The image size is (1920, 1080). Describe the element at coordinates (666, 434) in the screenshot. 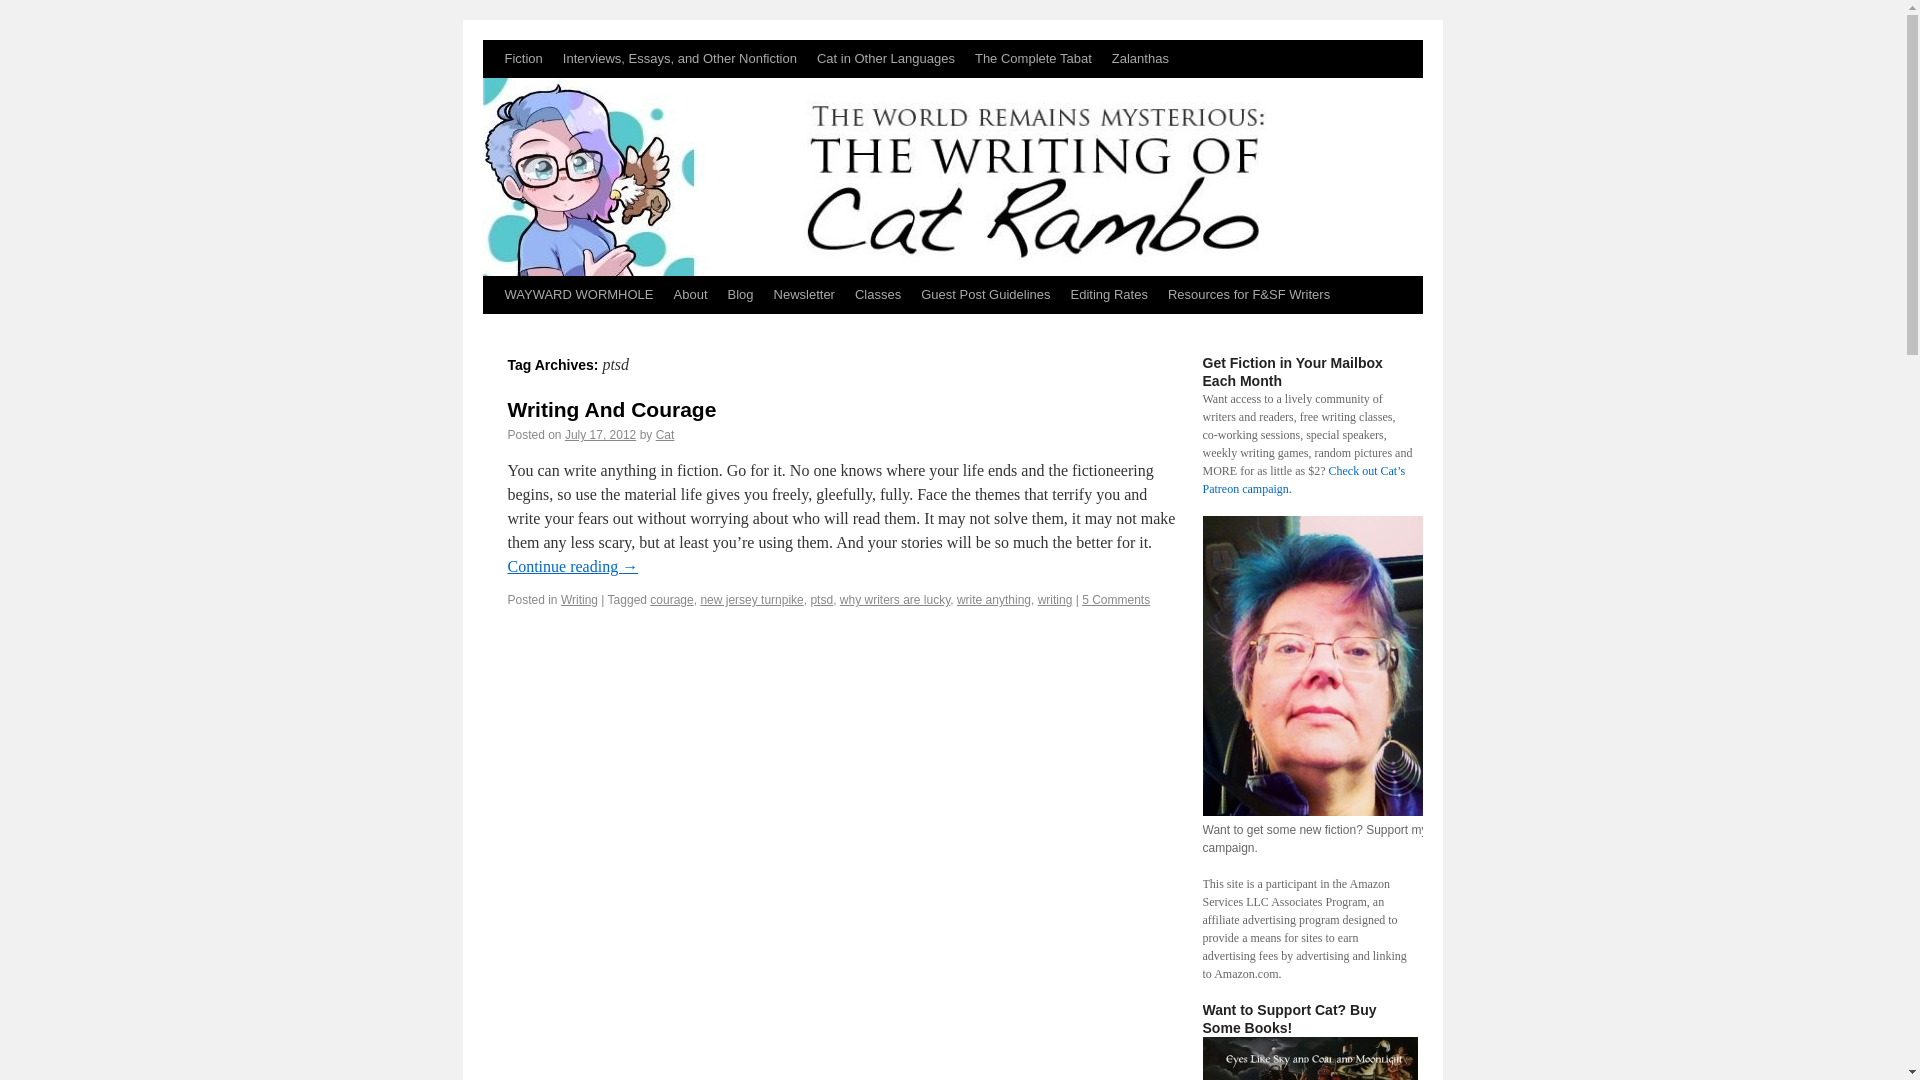

I see `Cat` at that location.